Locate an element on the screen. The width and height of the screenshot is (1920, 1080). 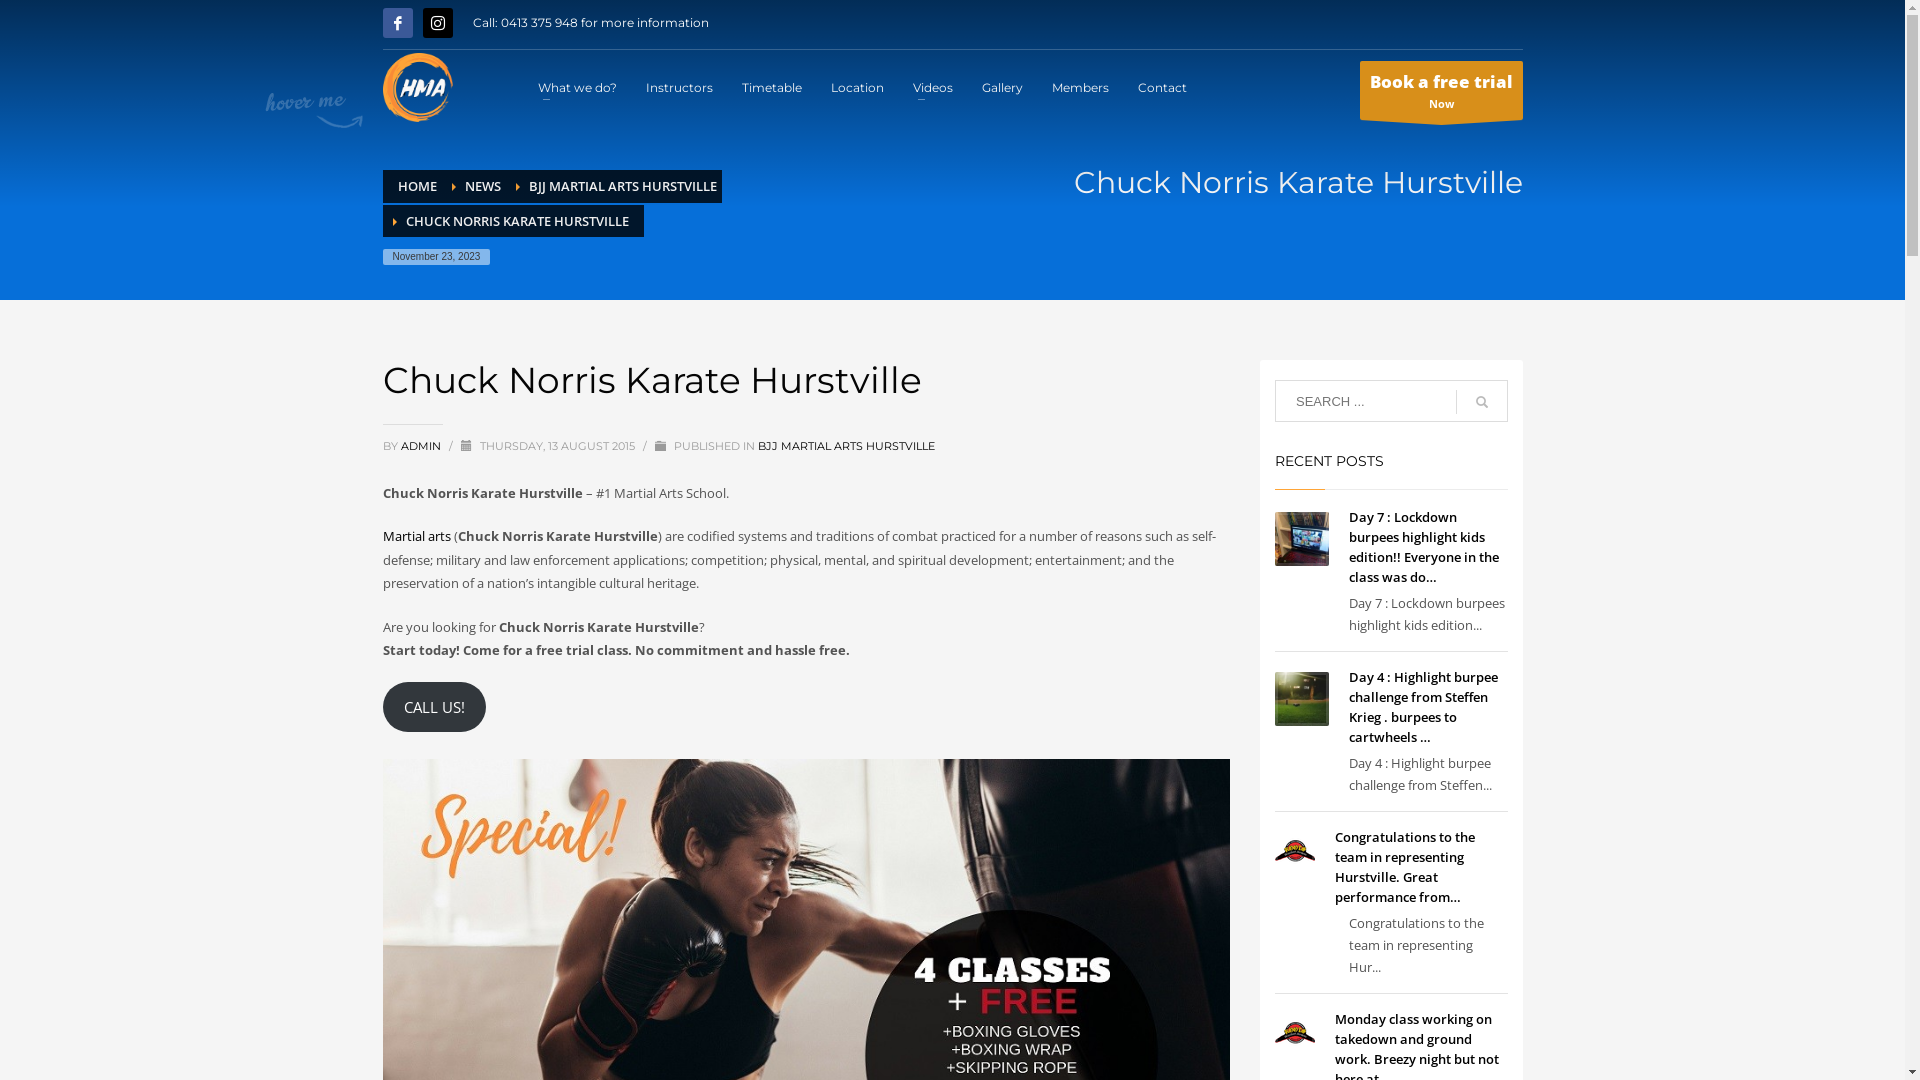
Book a free trial
Now is located at coordinates (1442, 90).